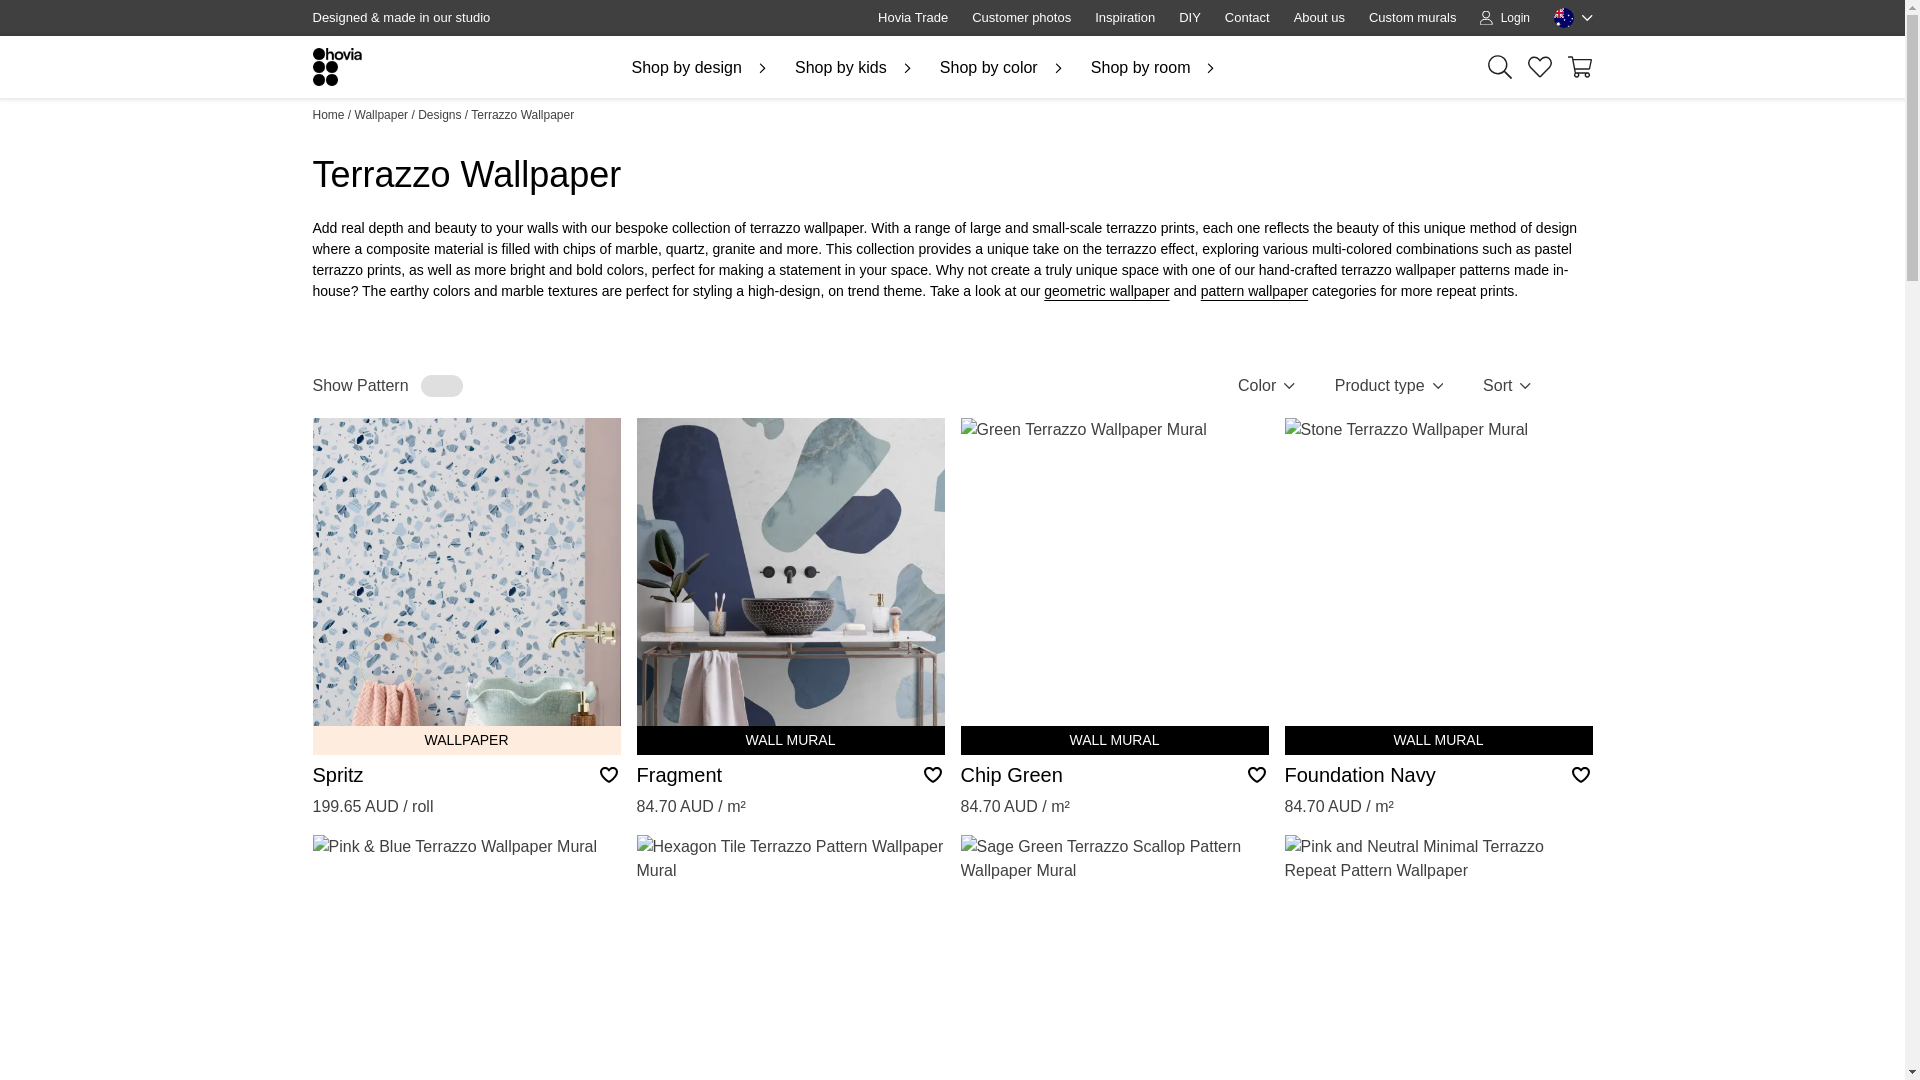  I want to click on Customer photos, so click(1021, 18).